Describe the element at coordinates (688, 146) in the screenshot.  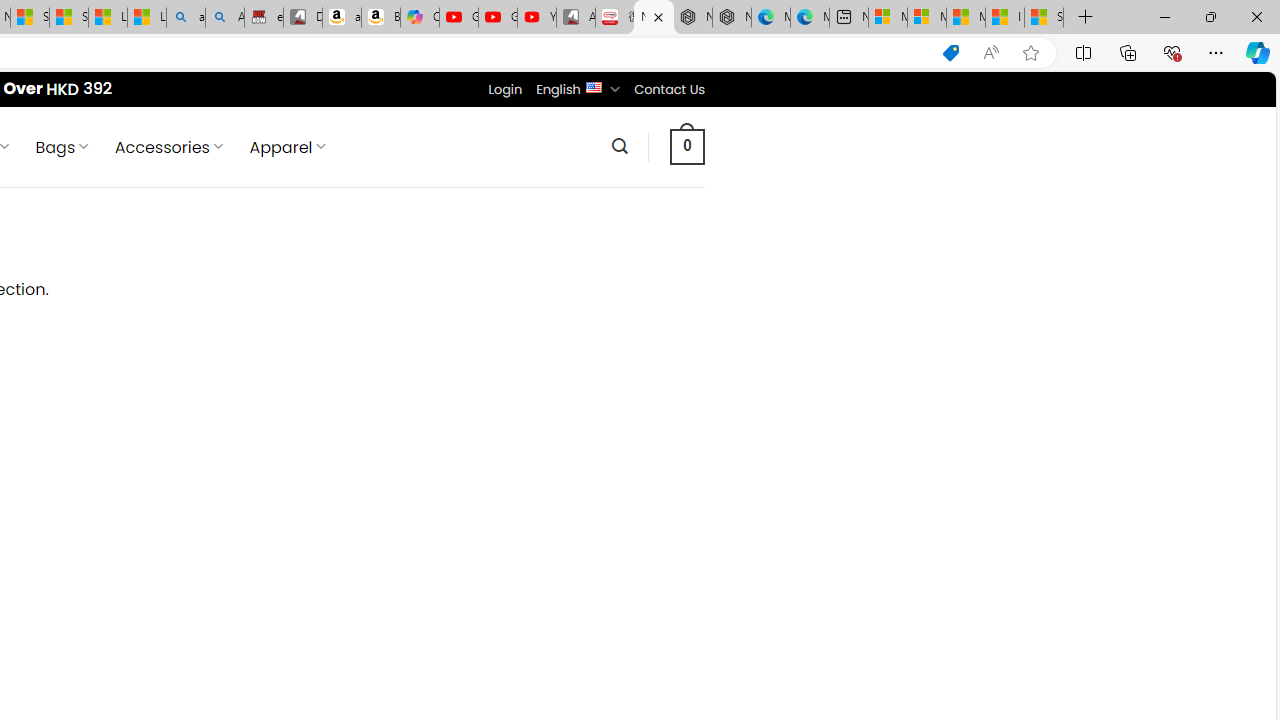
I see `  0  ` at that location.